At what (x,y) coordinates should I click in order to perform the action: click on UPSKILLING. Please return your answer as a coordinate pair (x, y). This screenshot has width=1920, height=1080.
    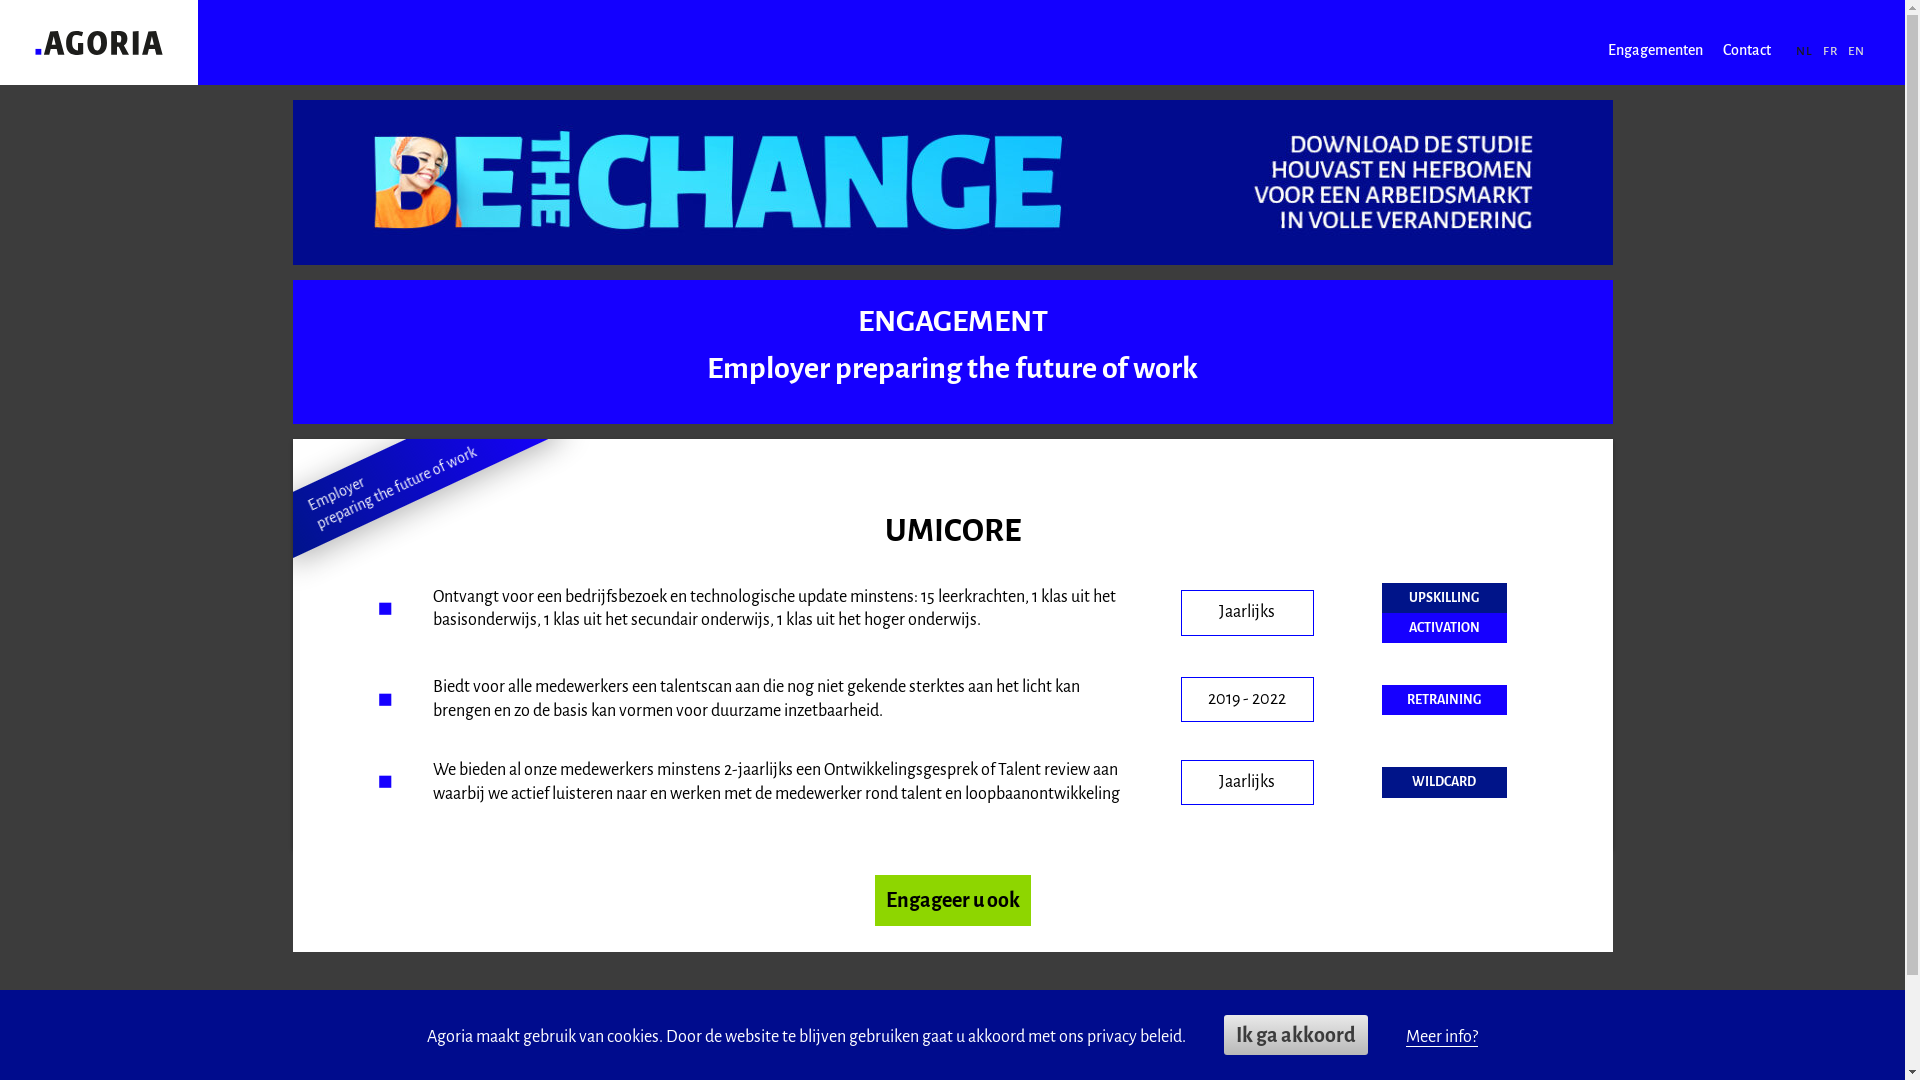
    Looking at the image, I should click on (1444, 598).